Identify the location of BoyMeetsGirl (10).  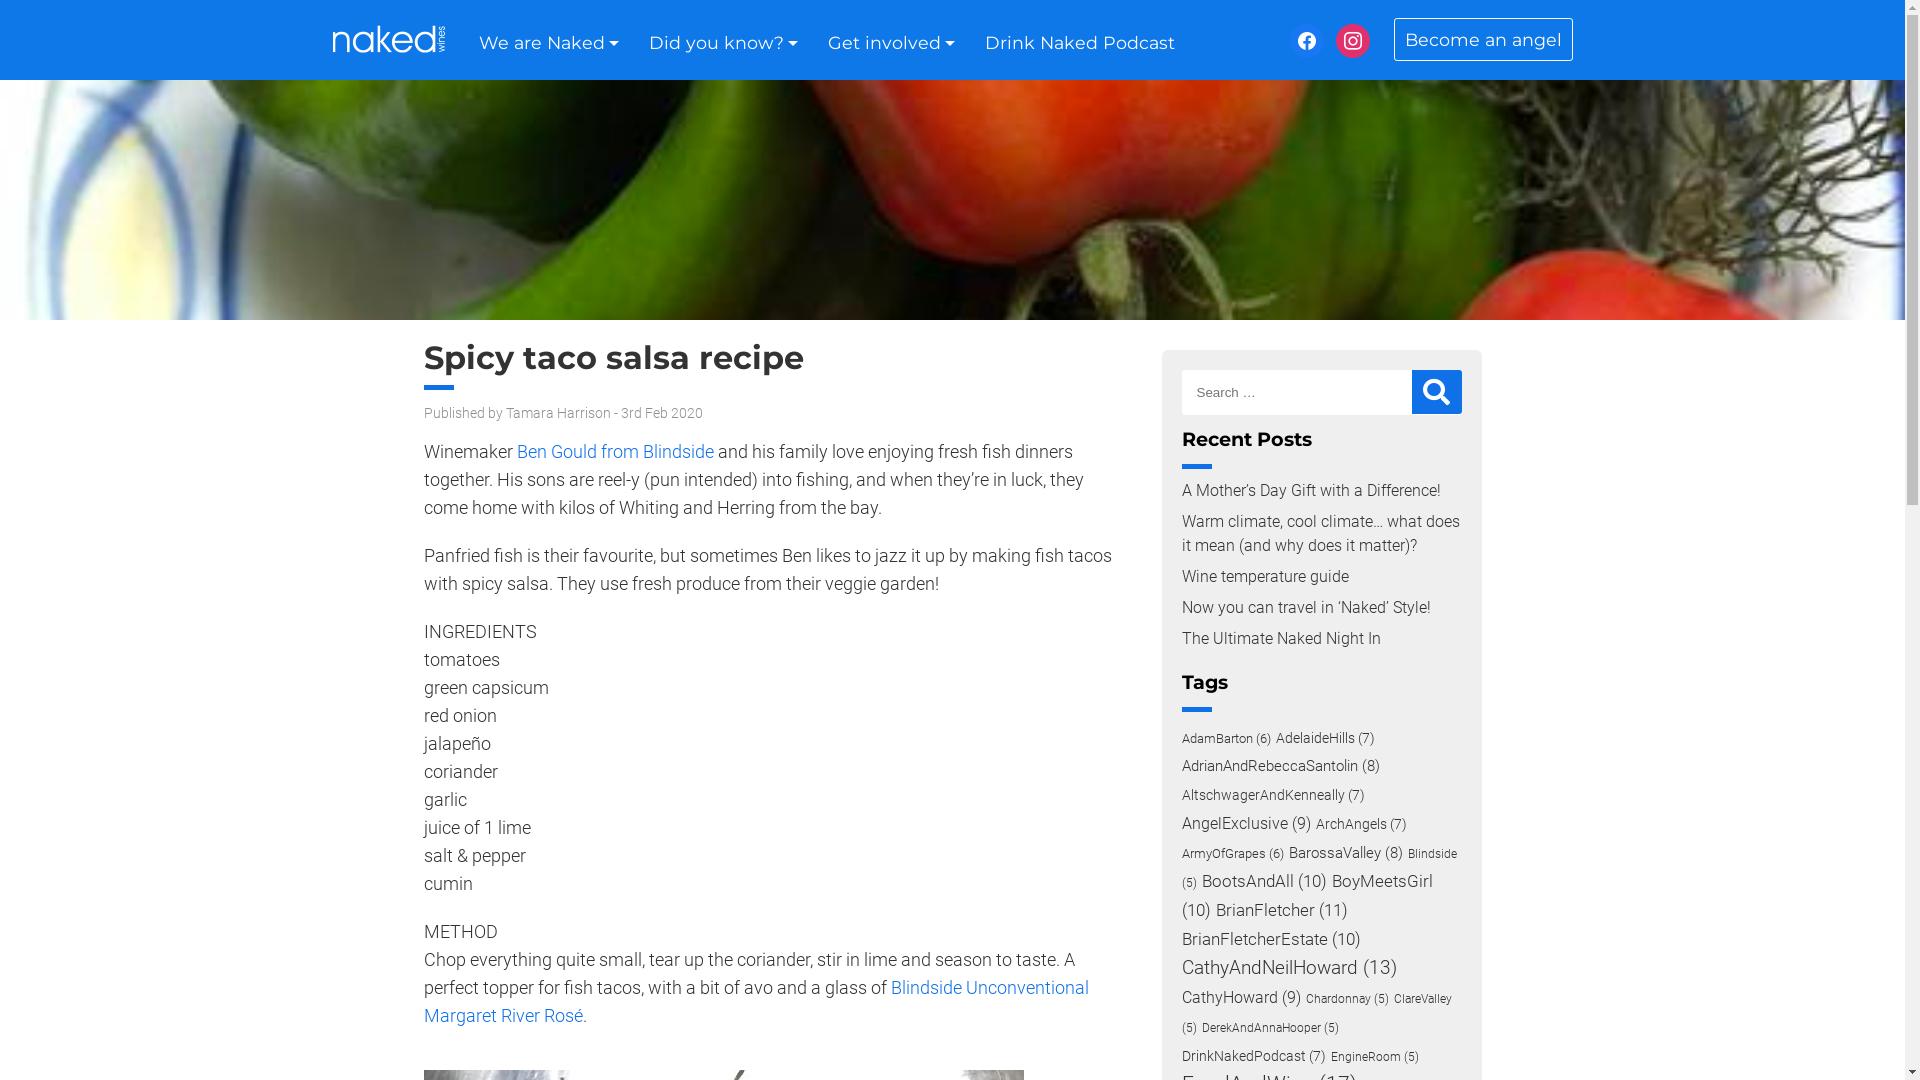
(1308, 896).